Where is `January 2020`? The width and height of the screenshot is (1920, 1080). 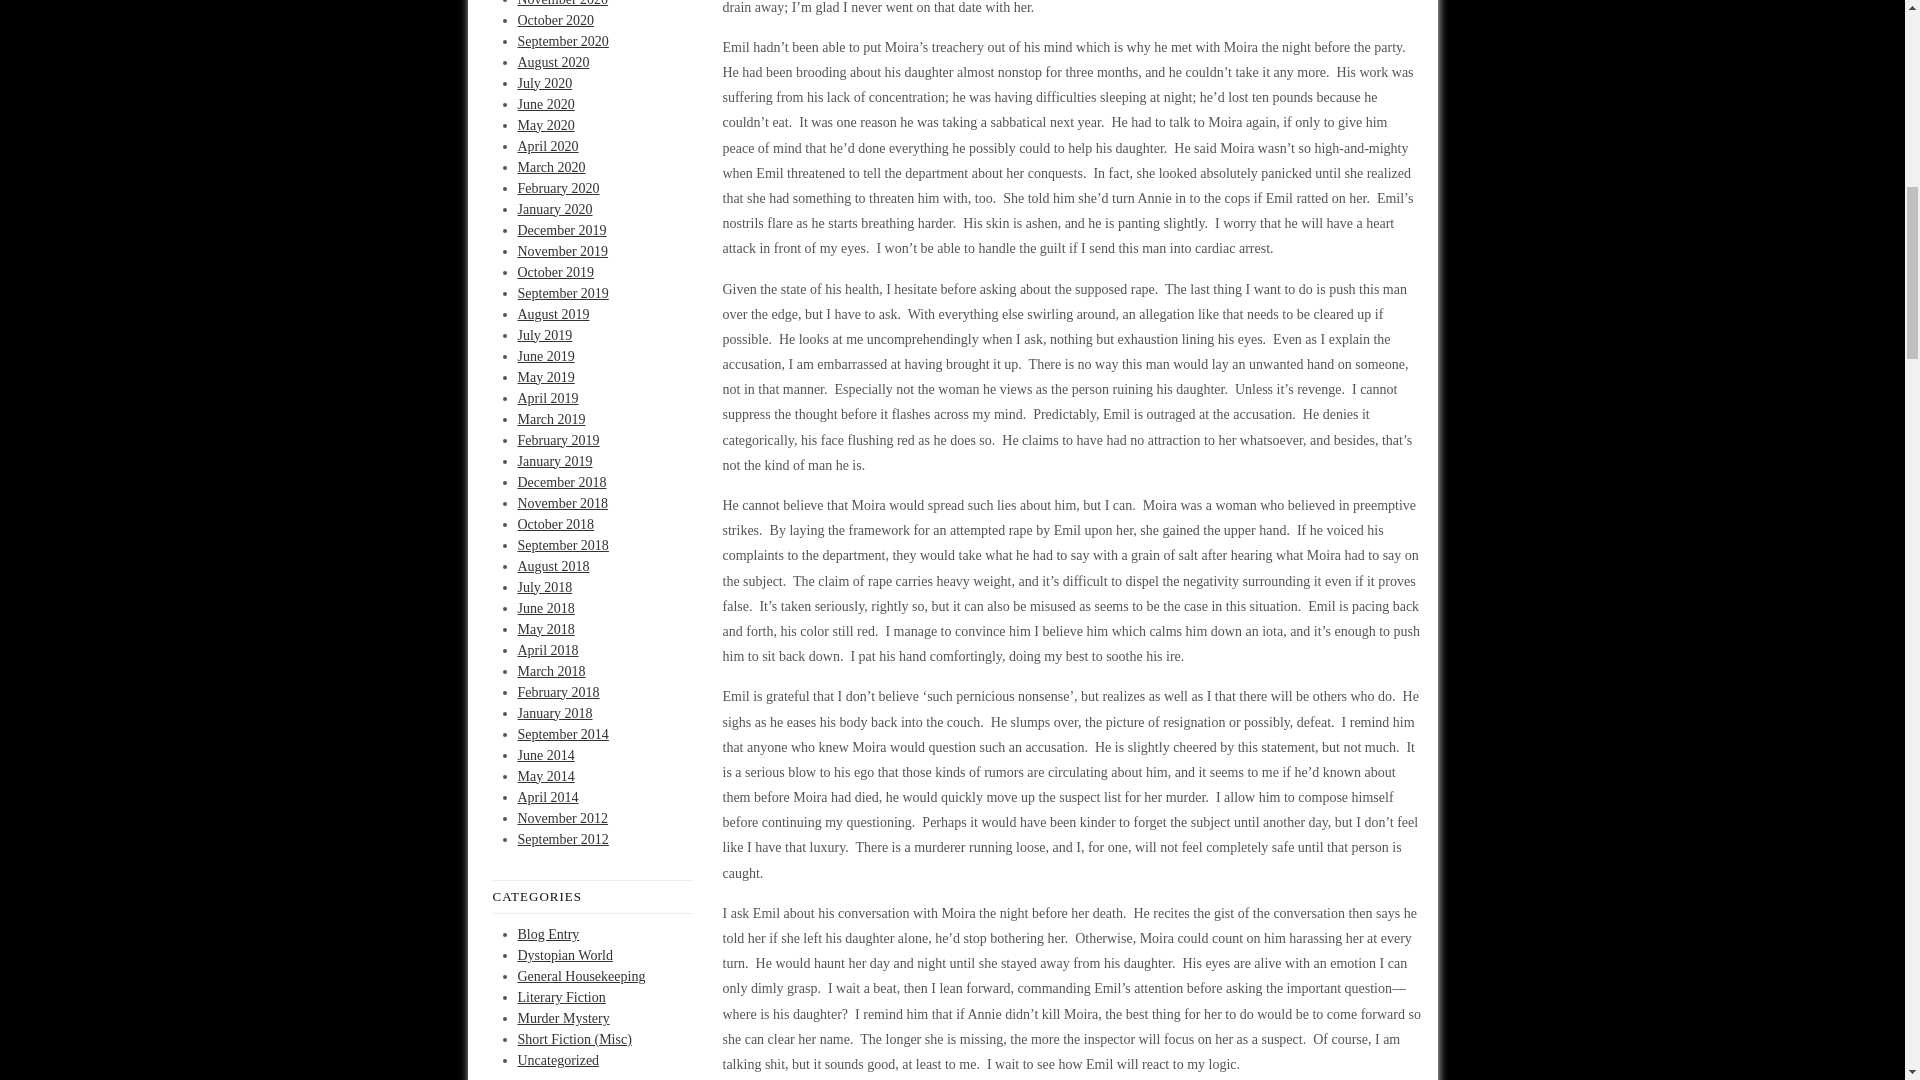
January 2020 is located at coordinates (556, 209).